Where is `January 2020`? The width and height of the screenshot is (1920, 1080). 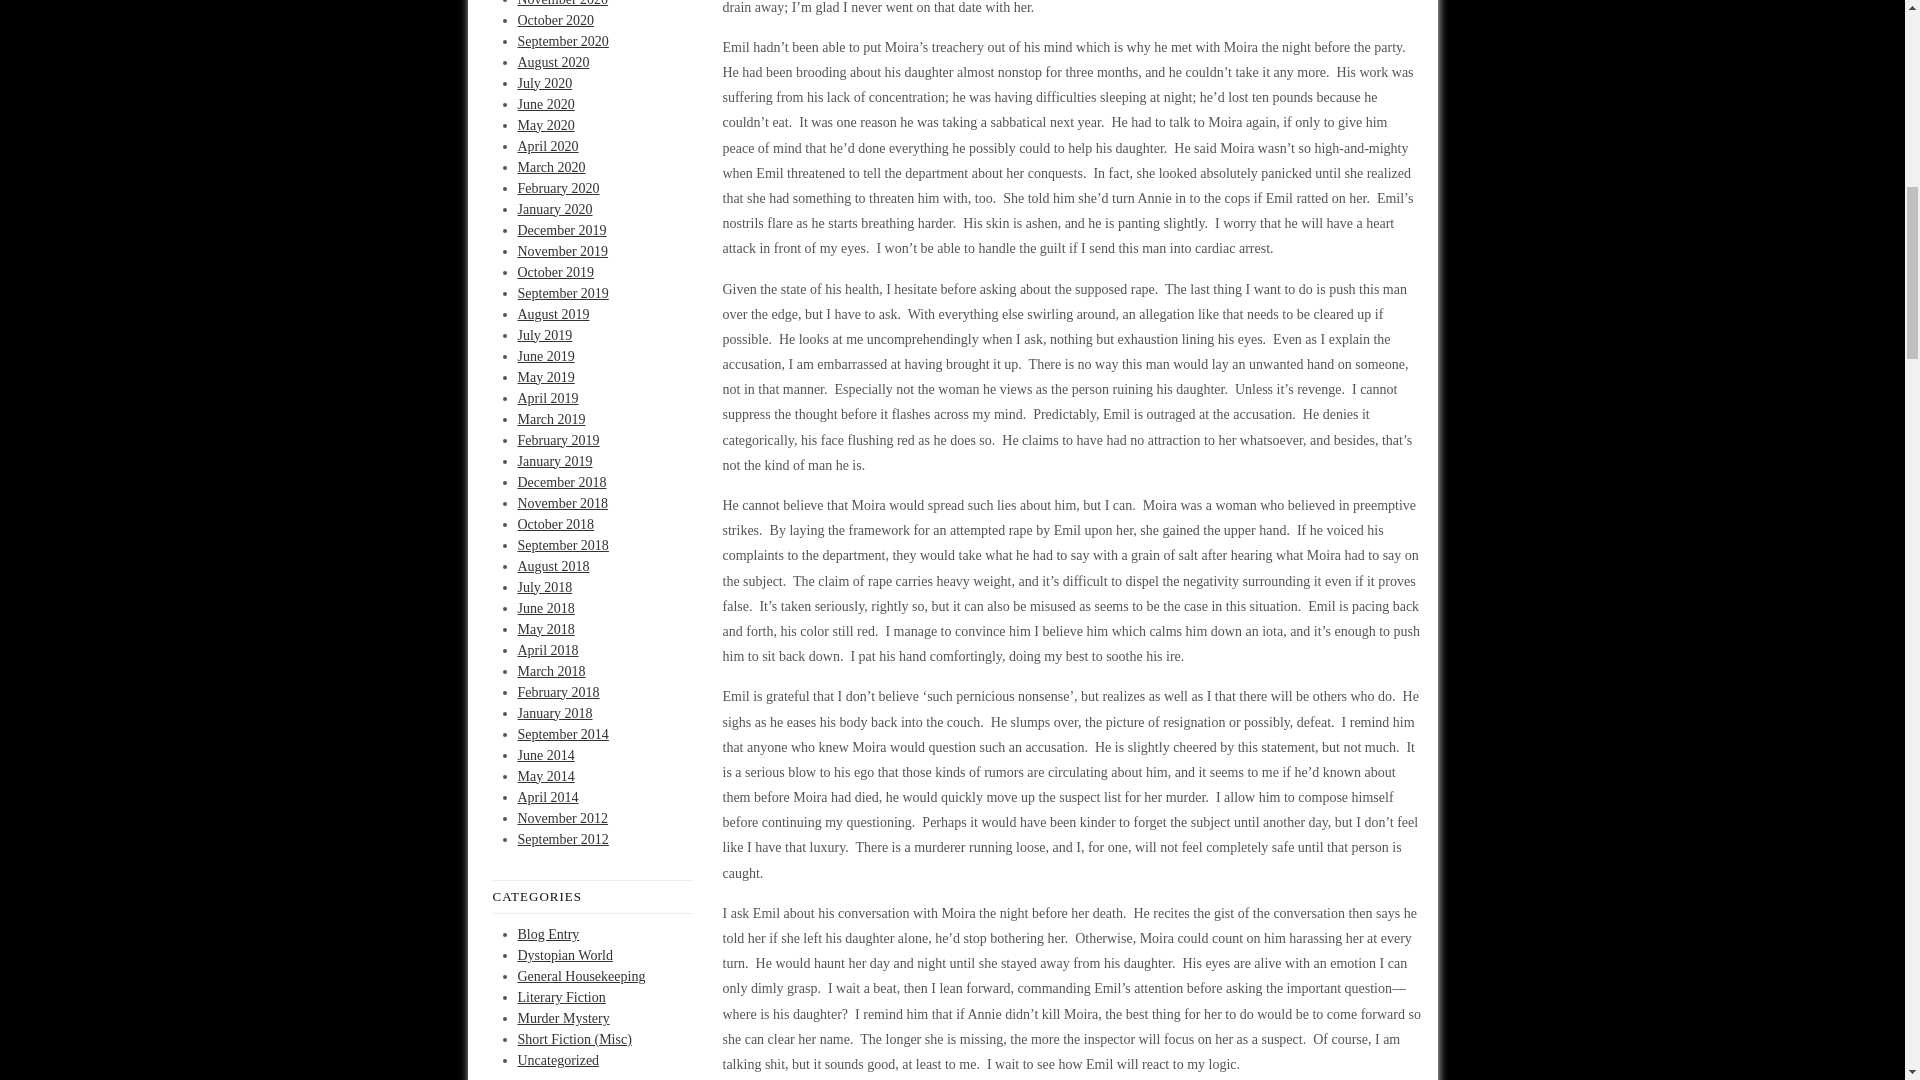
January 2020 is located at coordinates (556, 209).